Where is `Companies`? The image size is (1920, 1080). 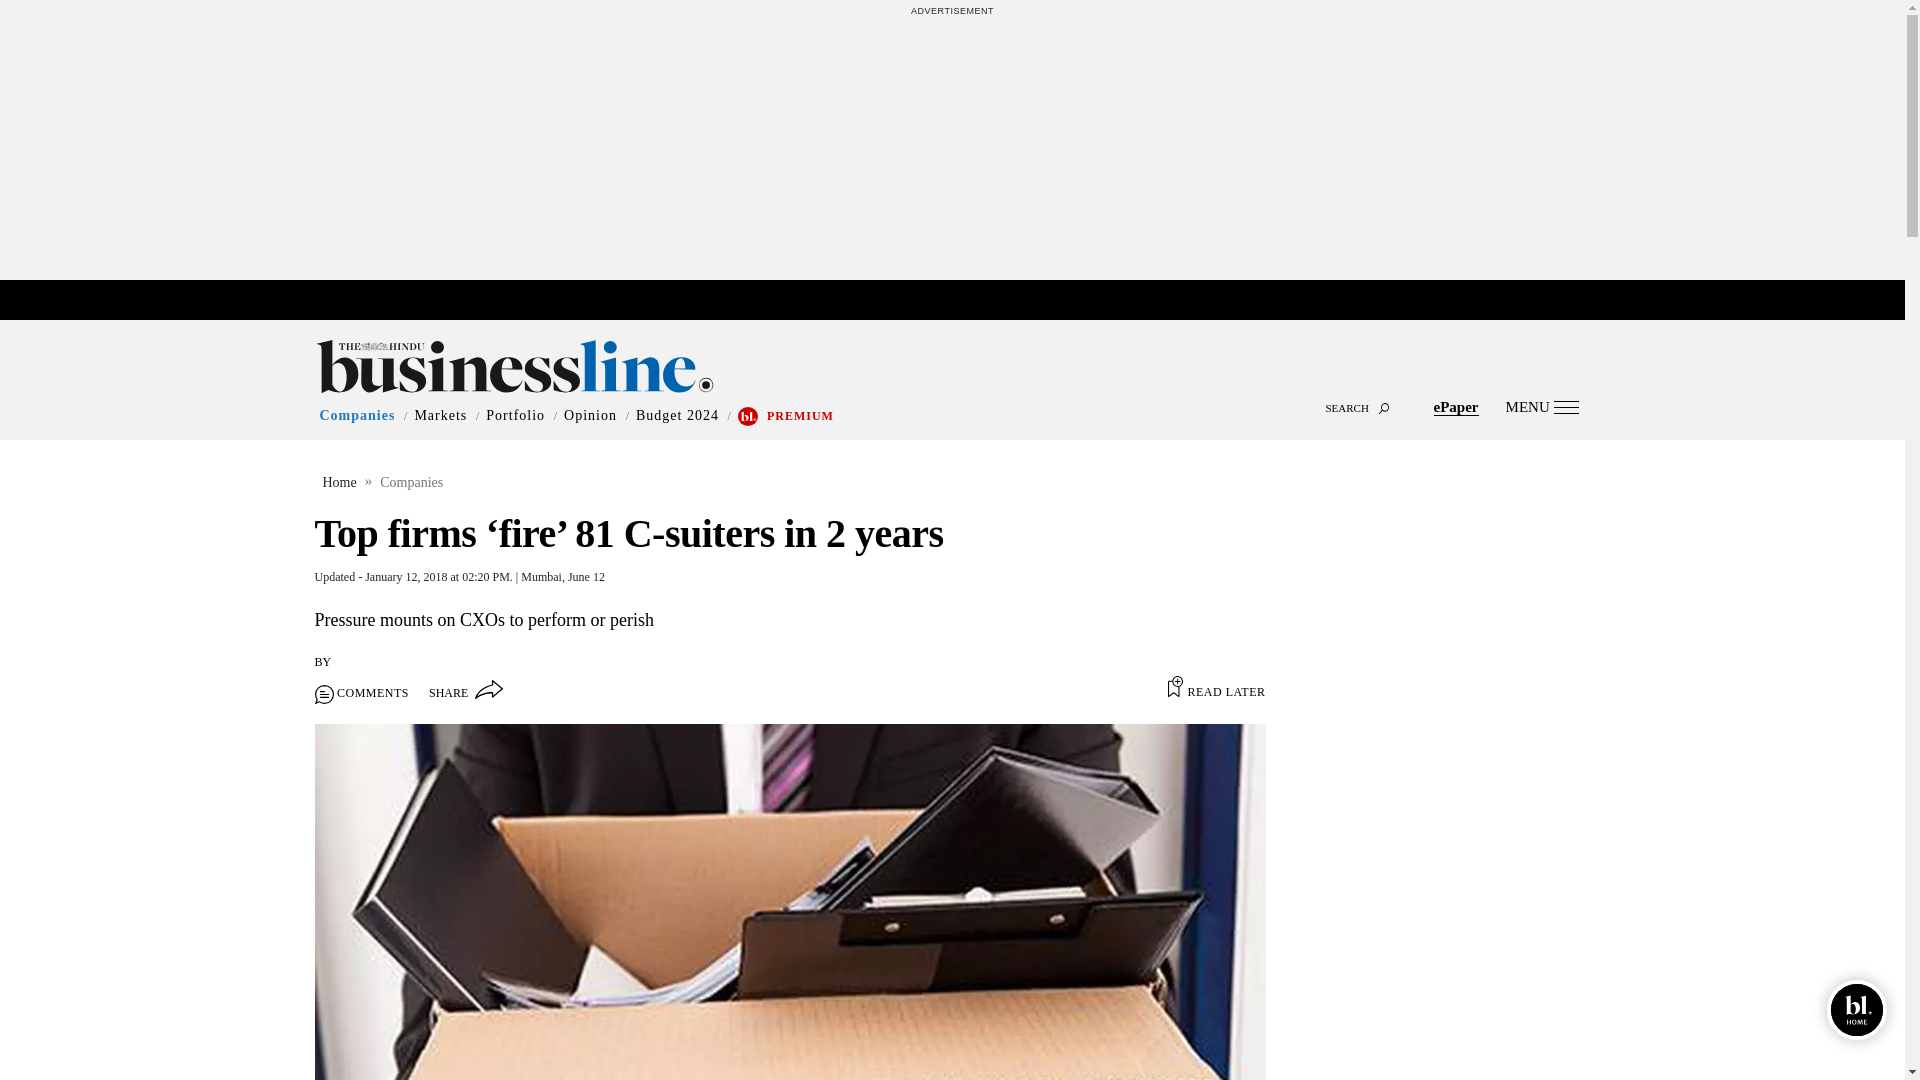 Companies is located at coordinates (358, 416).